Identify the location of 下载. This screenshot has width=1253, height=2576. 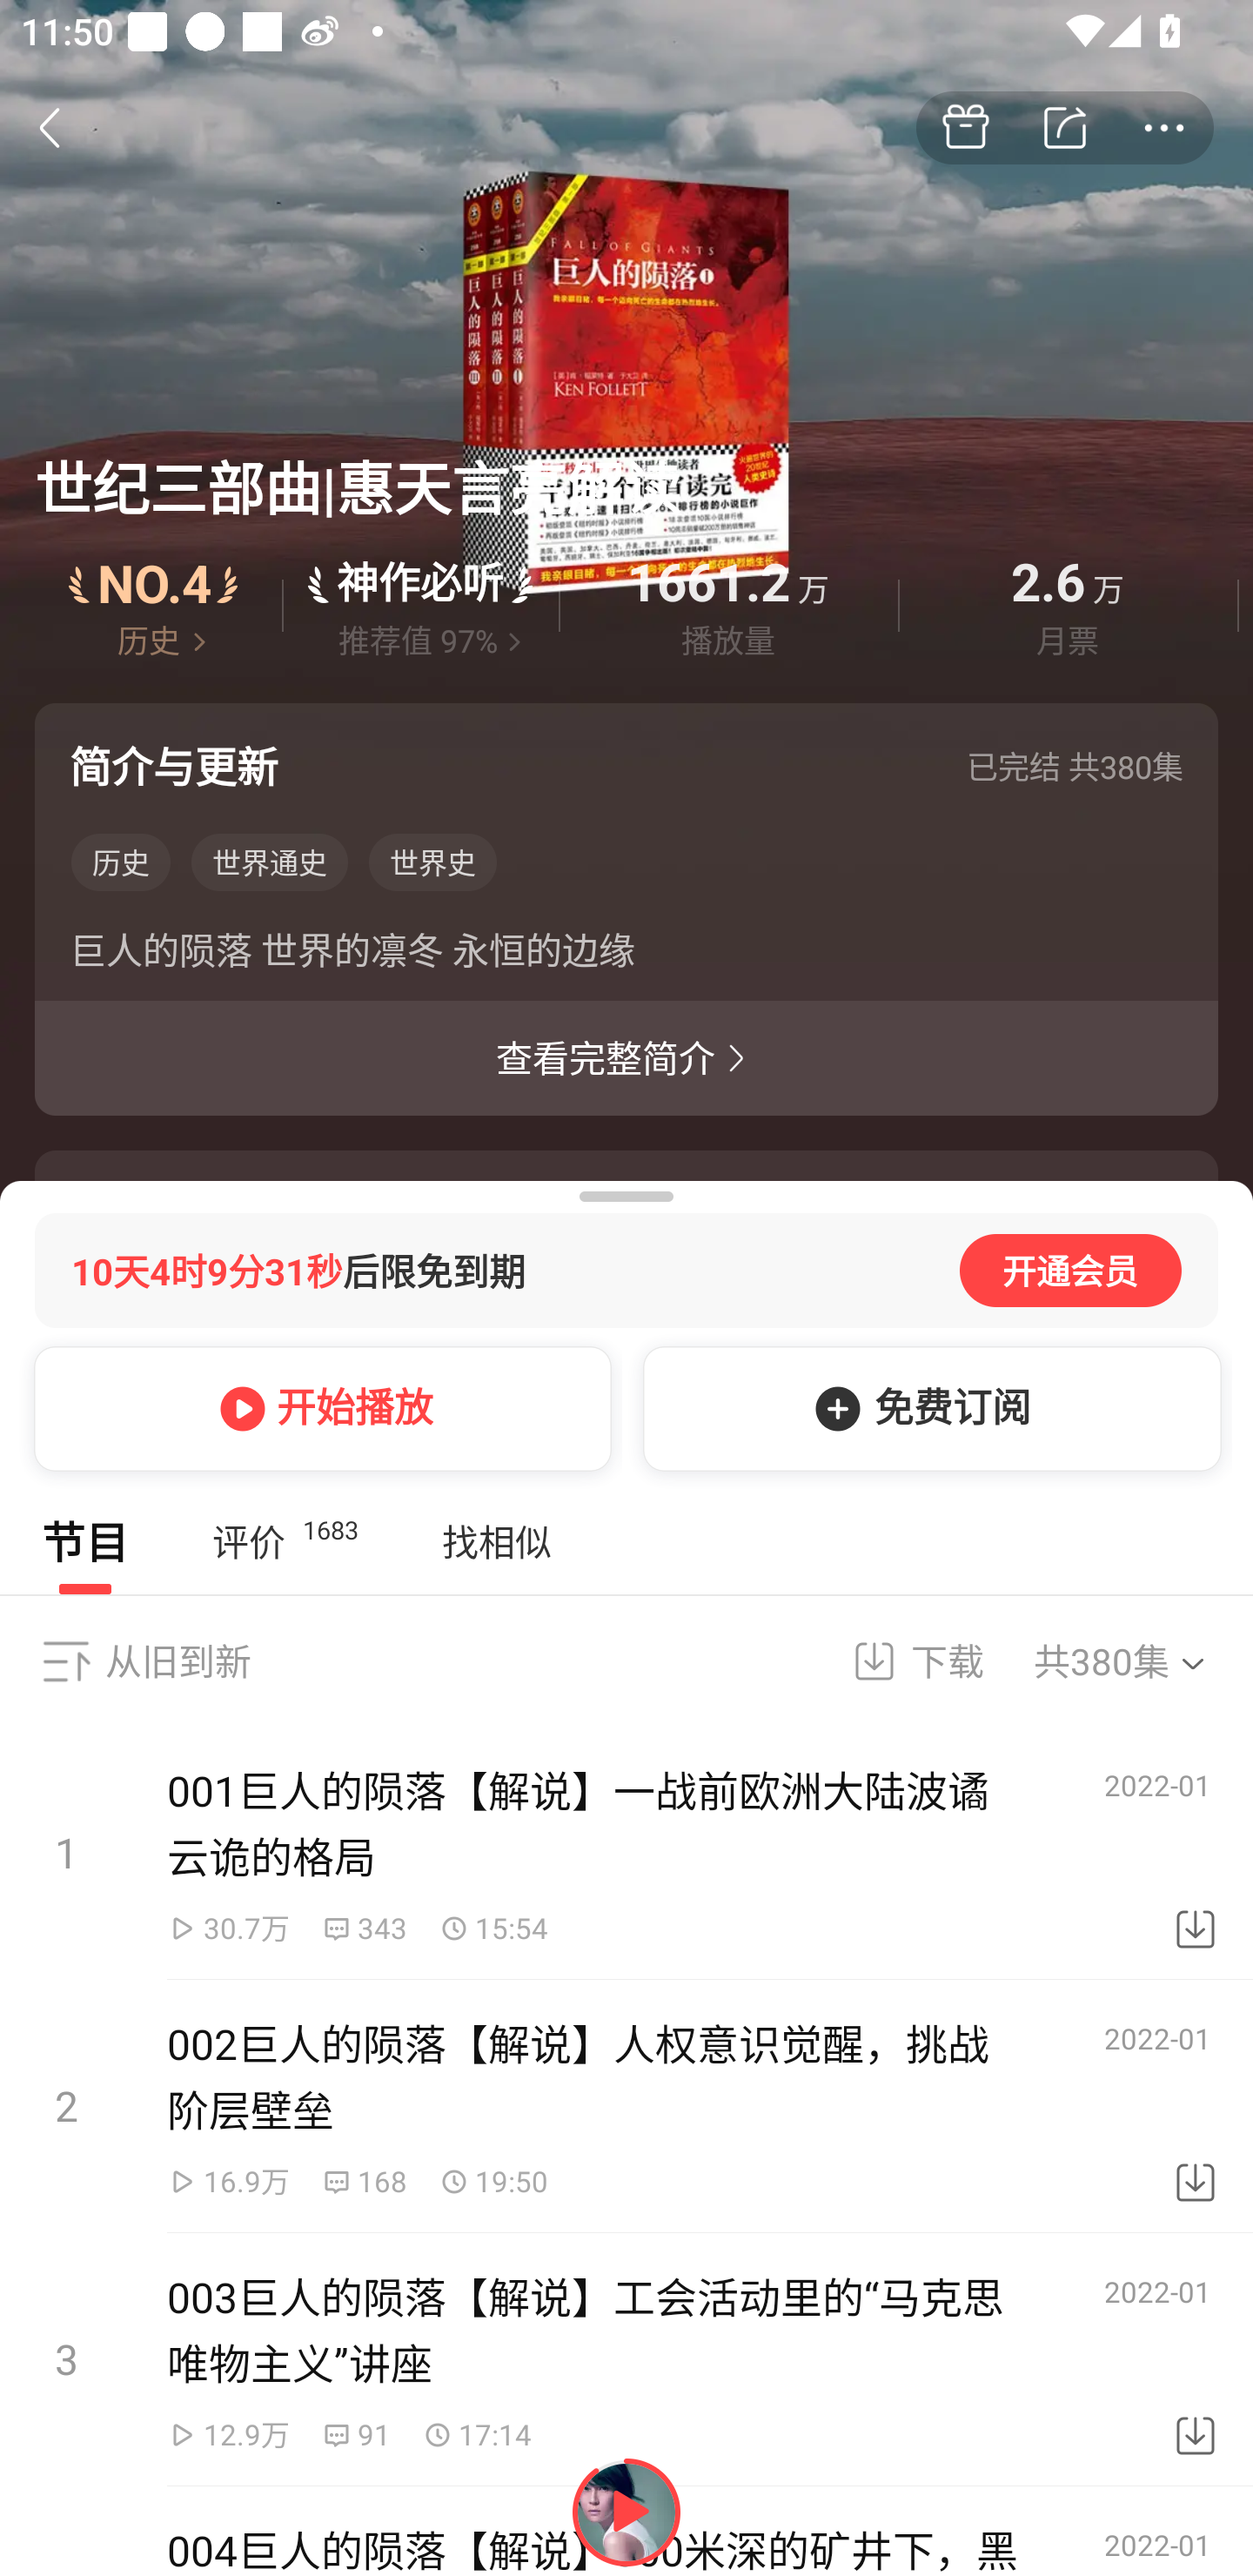
(899, 1661).